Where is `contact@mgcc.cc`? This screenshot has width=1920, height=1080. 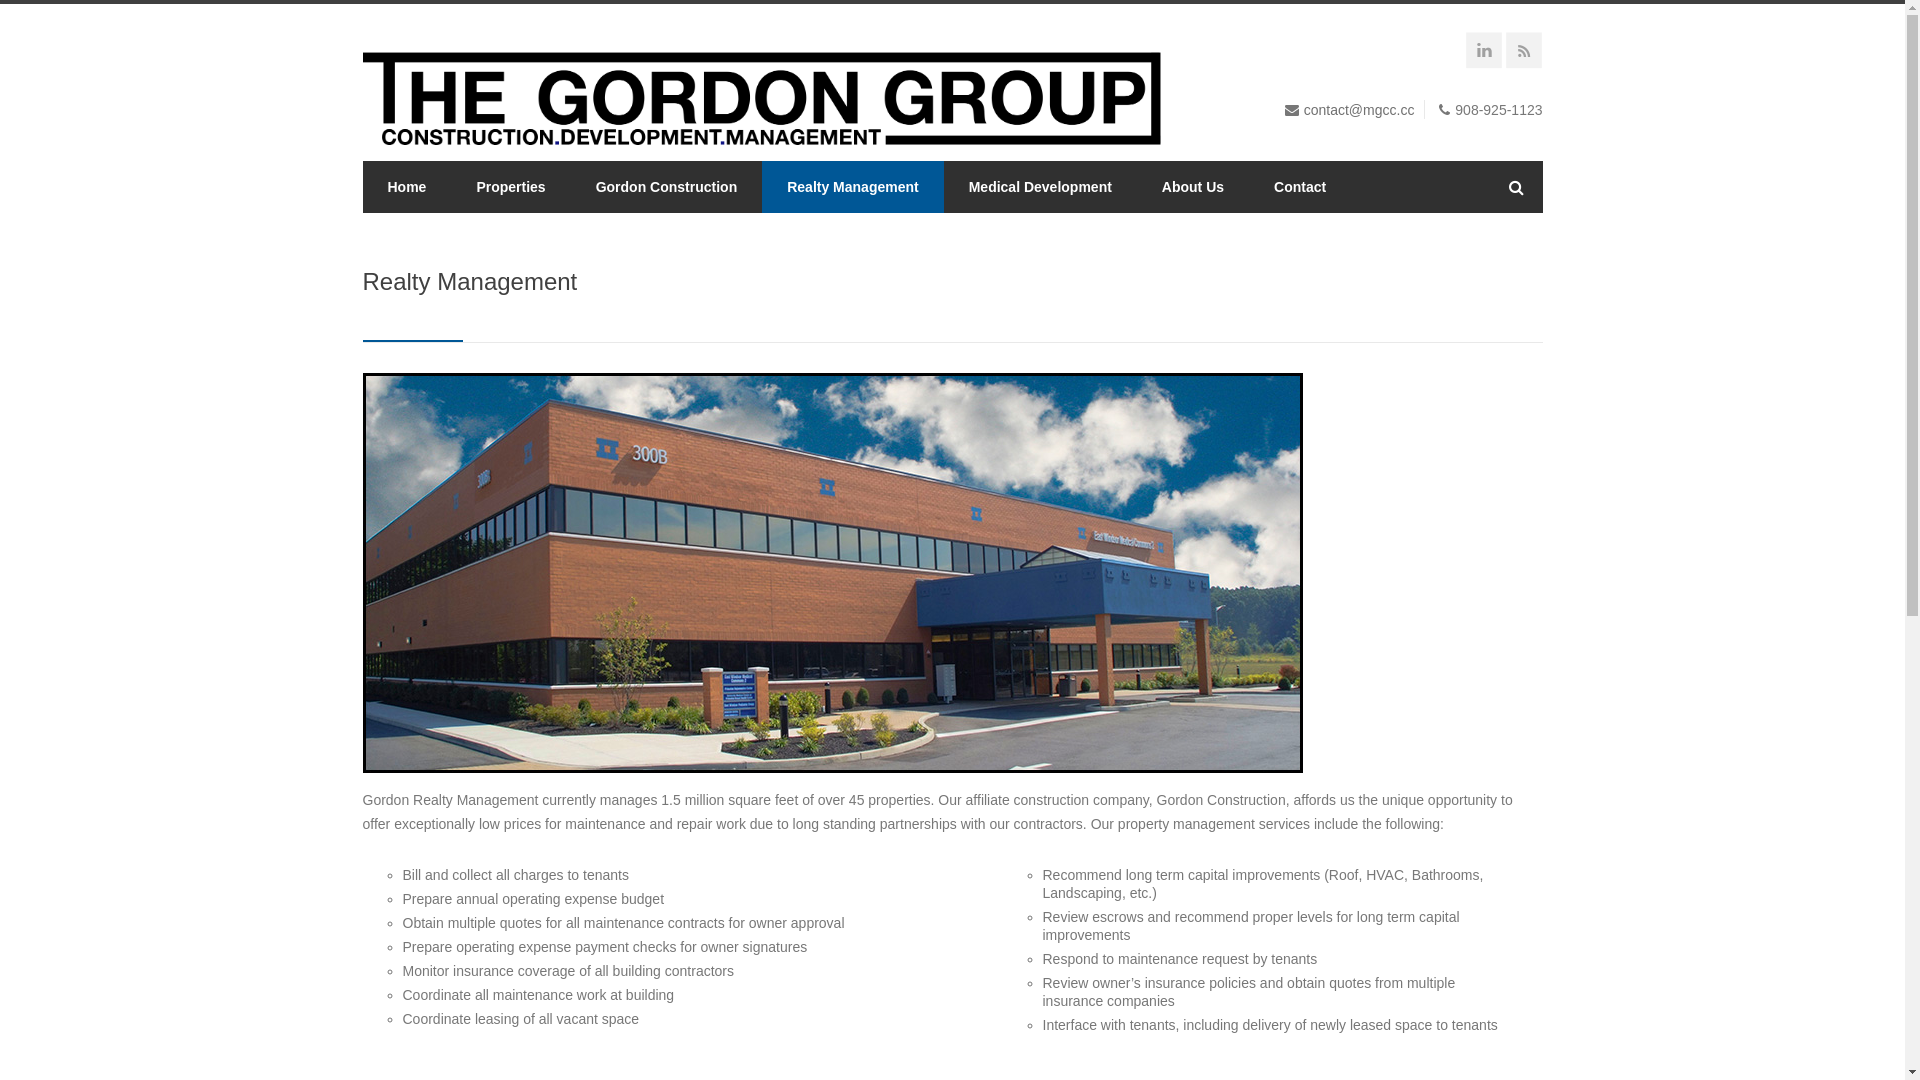 contact@mgcc.cc is located at coordinates (1360, 110).